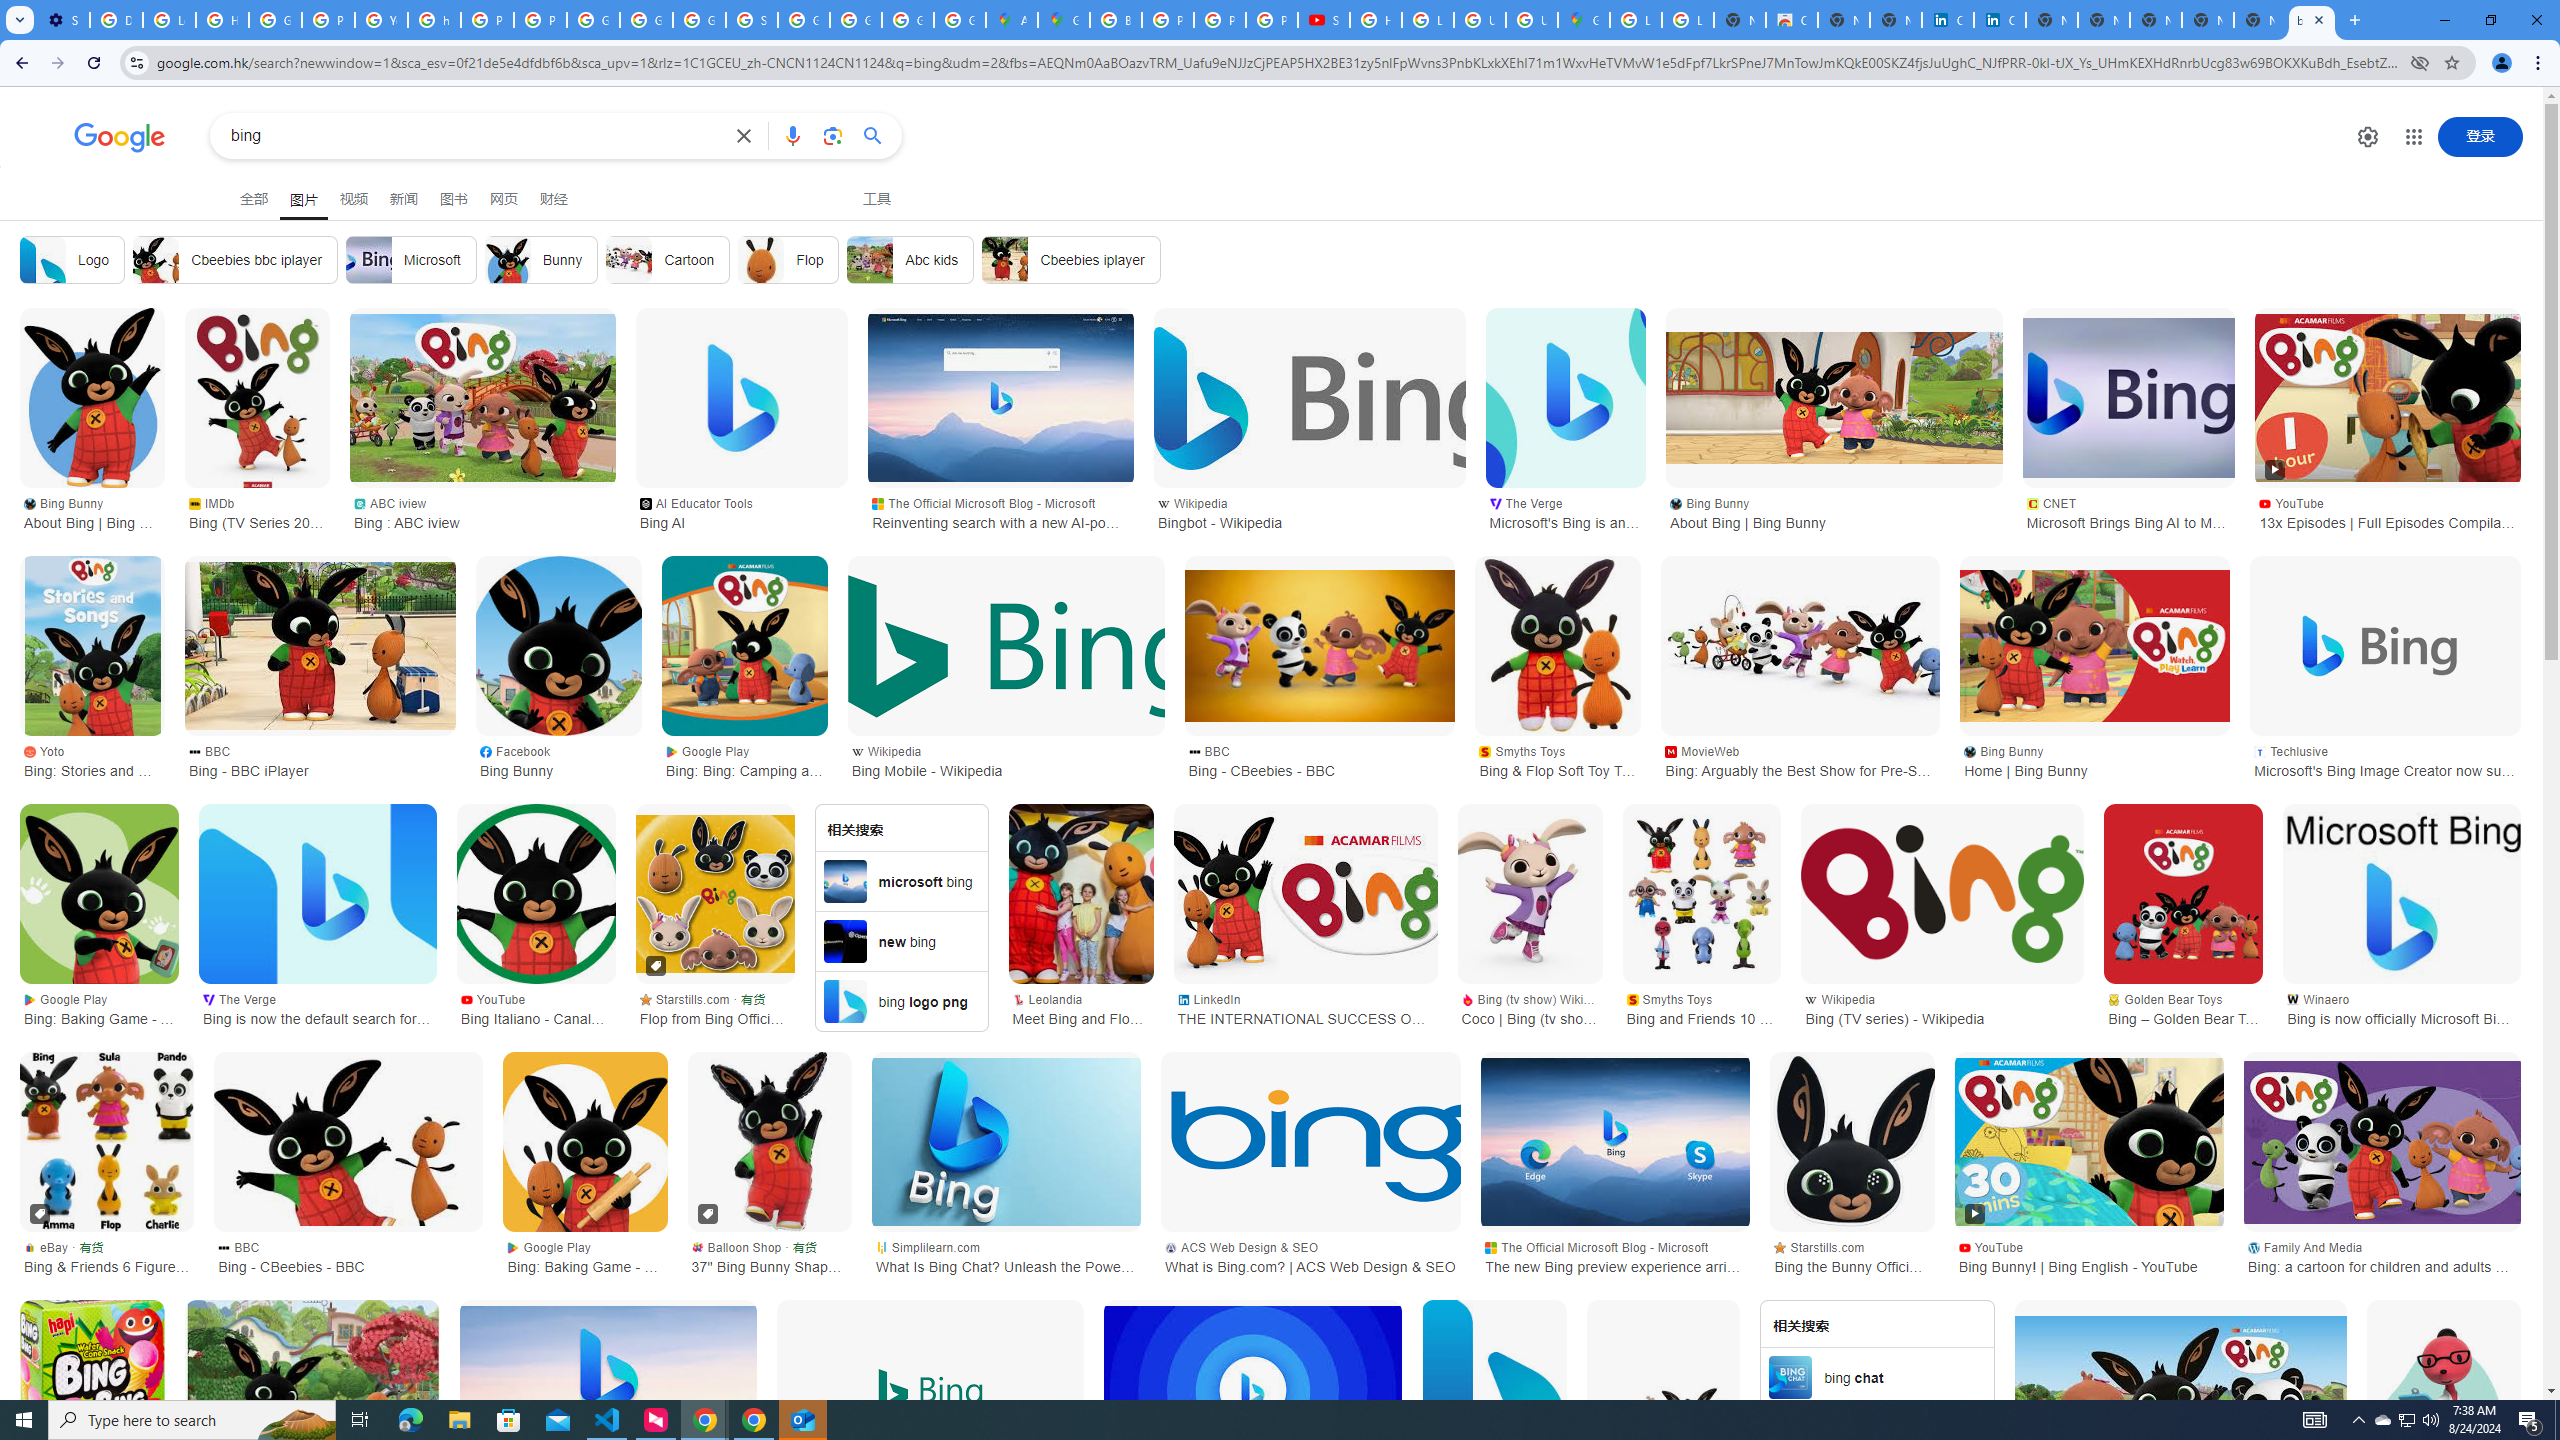 The width and height of the screenshot is (2560, 1440). What do you see at coordinates (1800, 645) in the screenshot?
I see `Bing: Arguably the Best Show for Pre-Schoolers` at bounding box center [1800, 645].